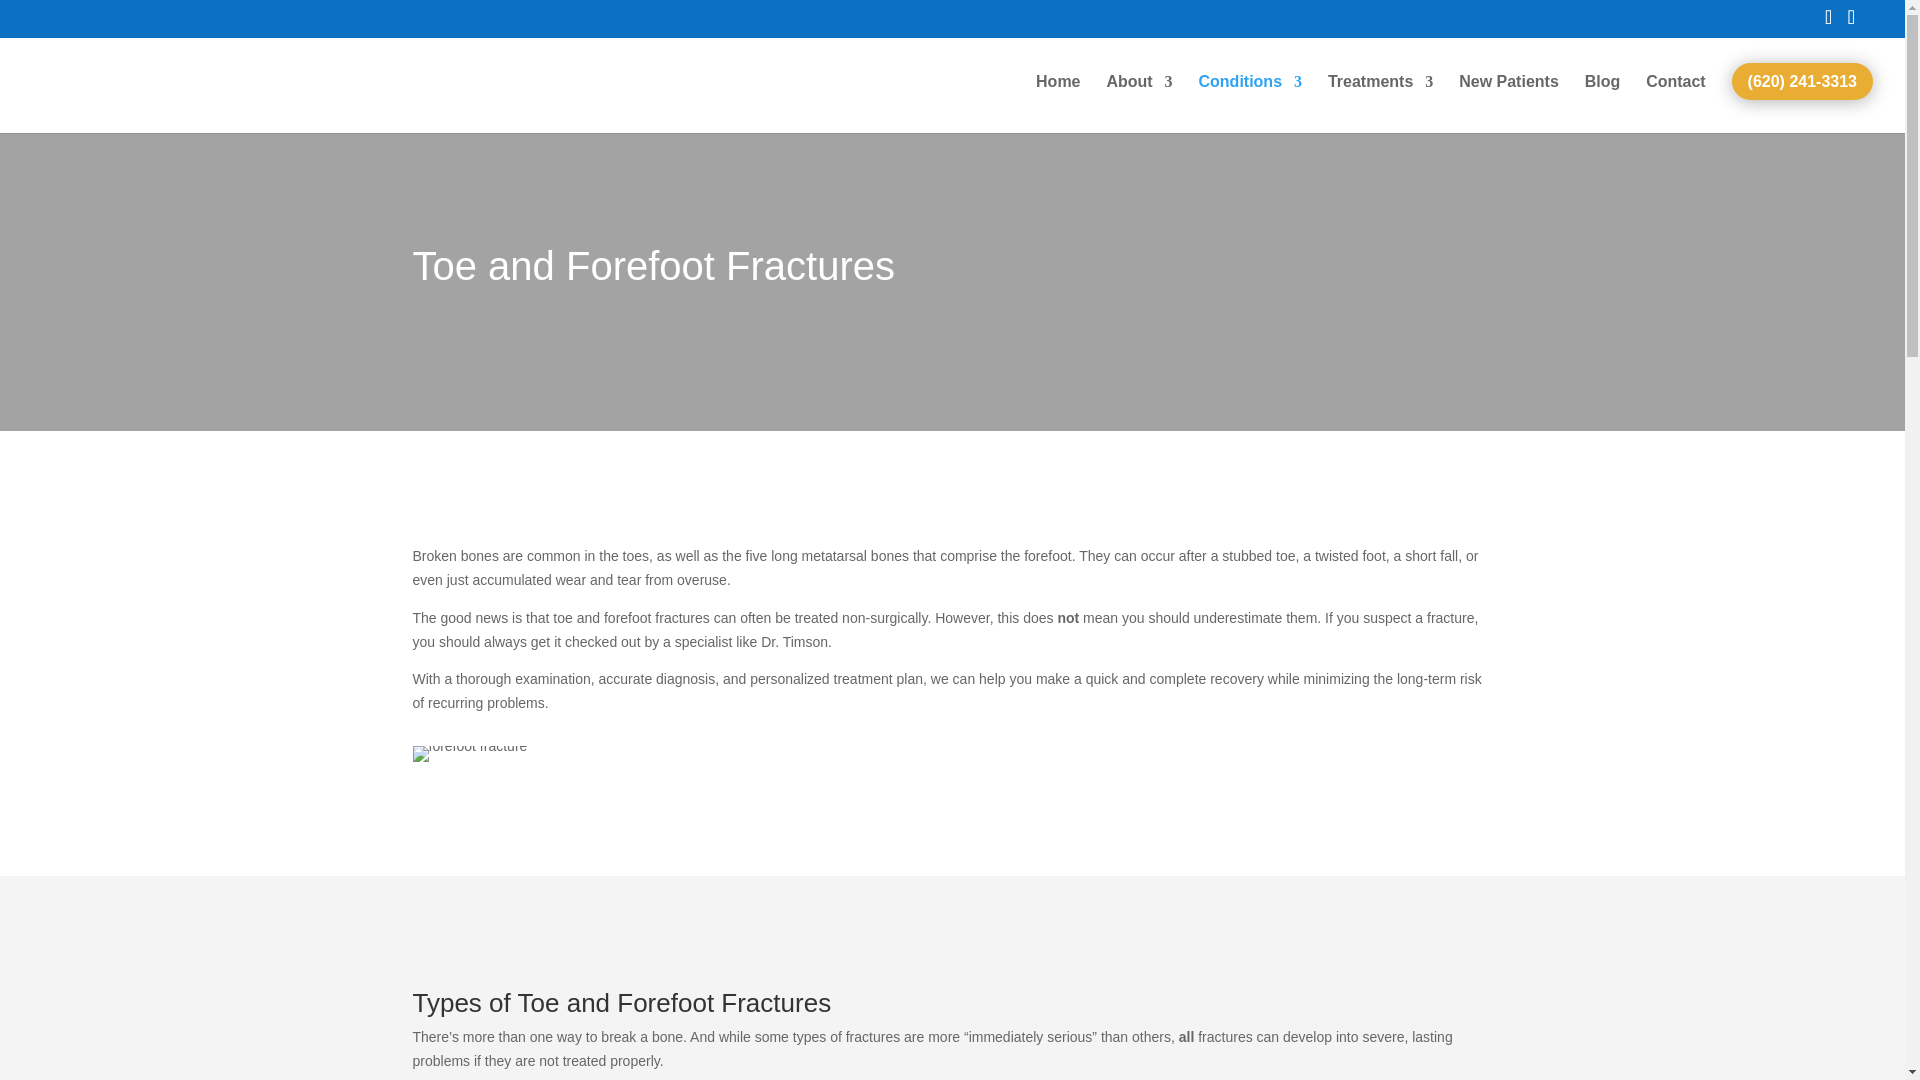 The height and width of the screenshot is (1080, 1920). Describe the element at coordinates (469, 754) in the screenshot. I see `Forefoot fracture` at that location.